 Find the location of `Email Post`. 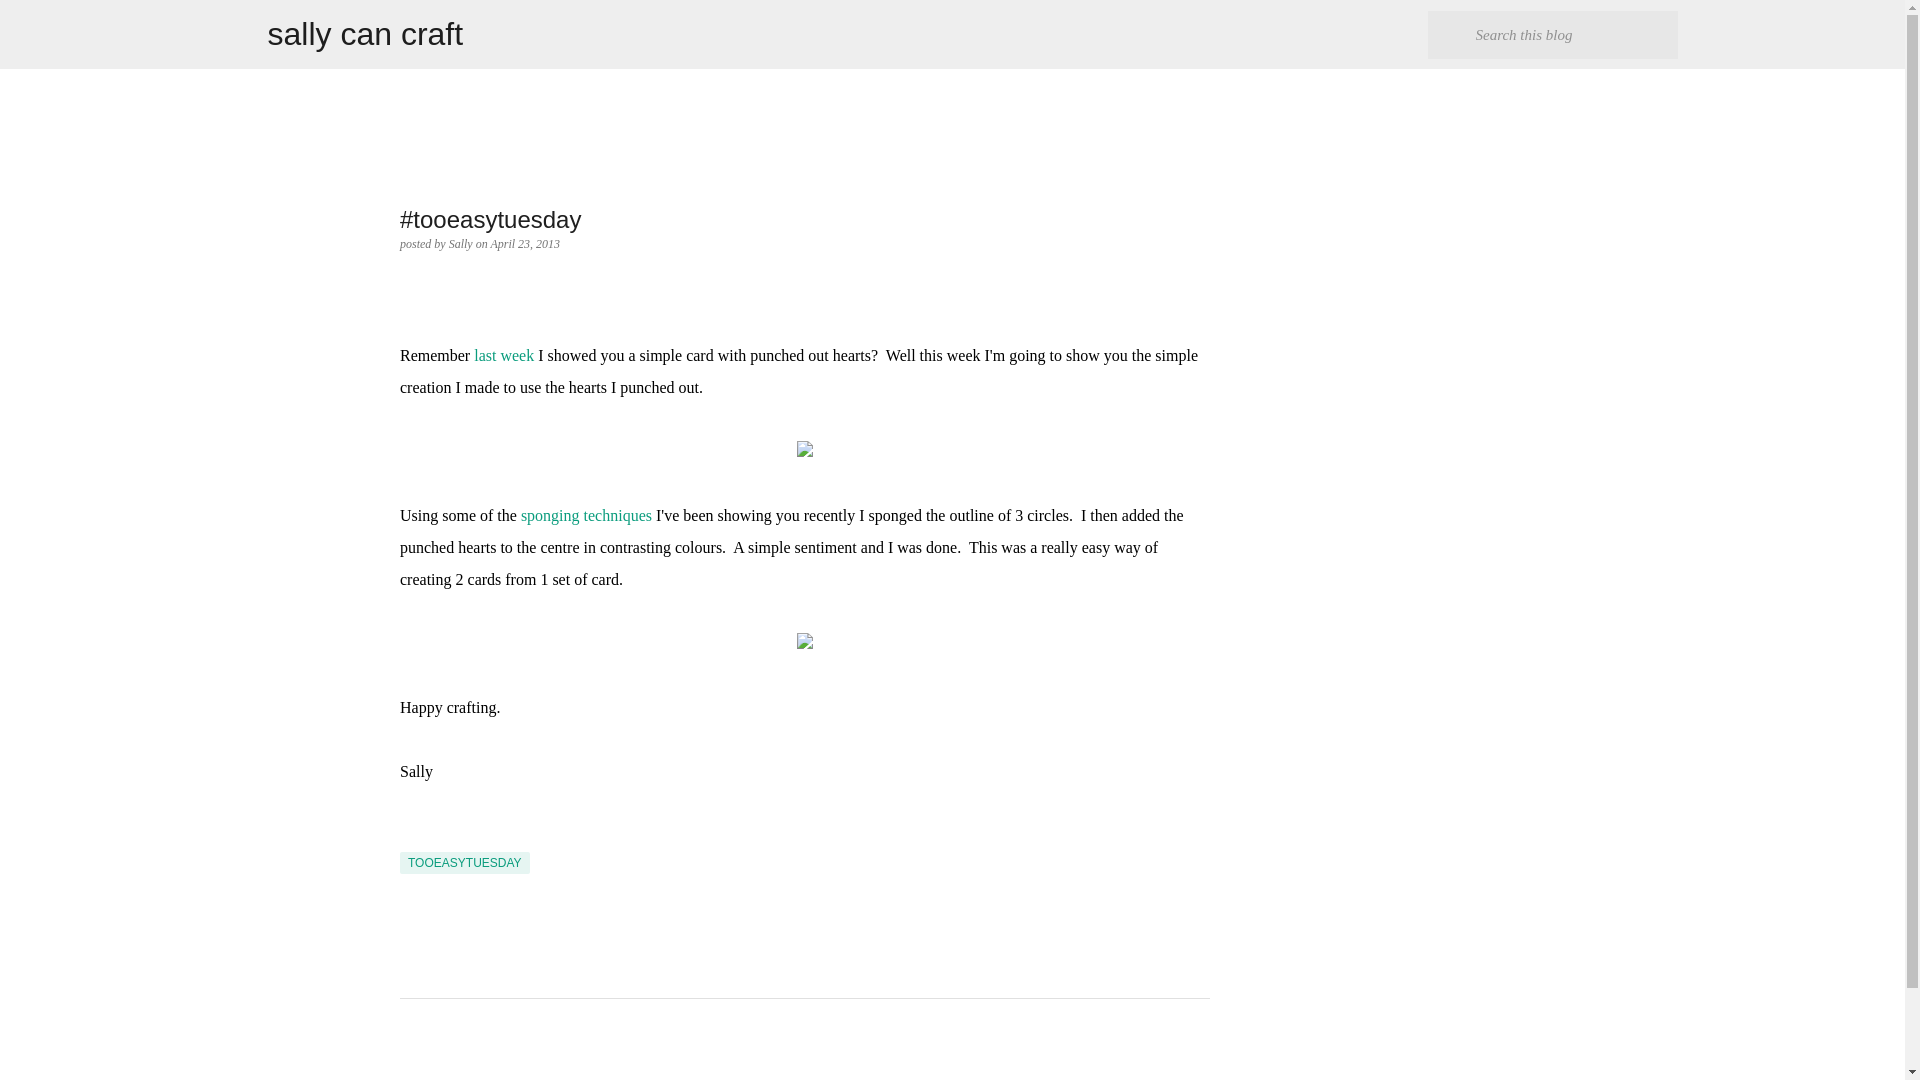

Email Post is located at coordinates (412, 839).